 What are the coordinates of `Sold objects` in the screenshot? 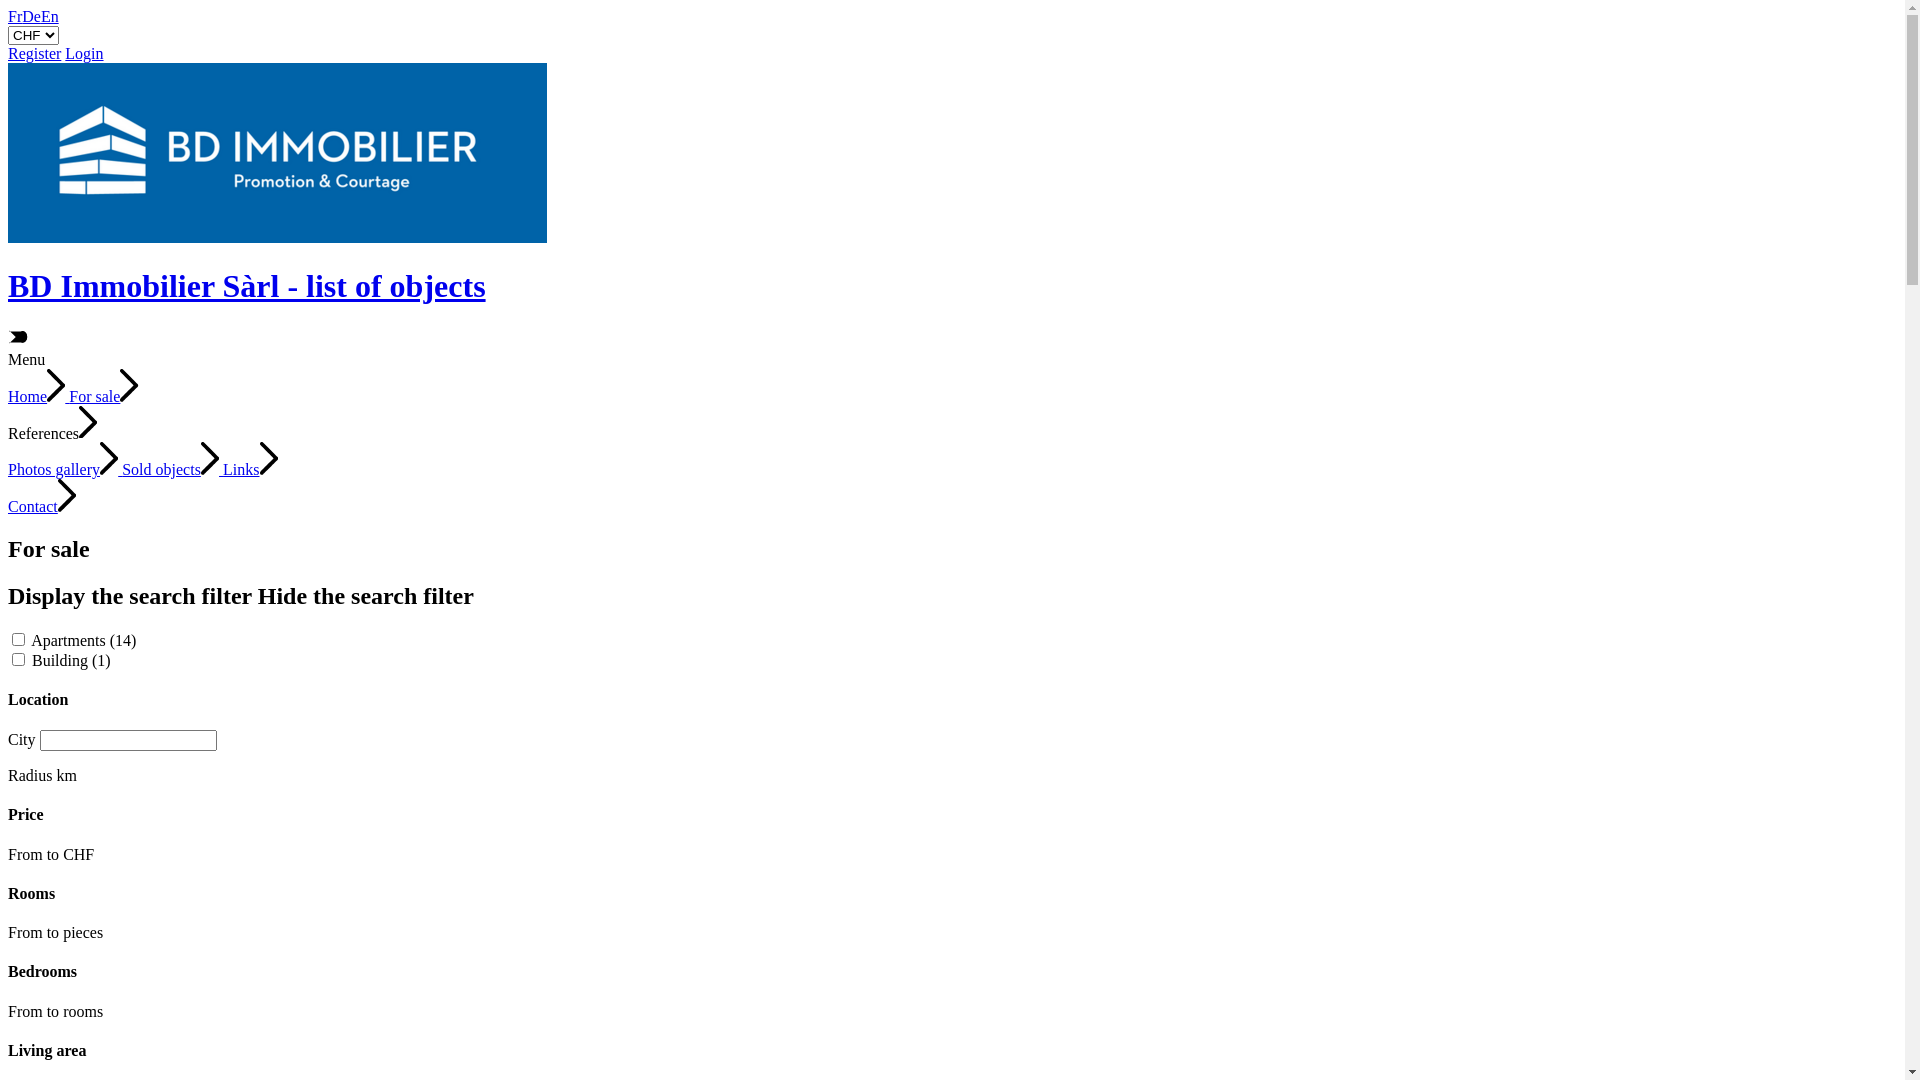 It's located at (172, 470).